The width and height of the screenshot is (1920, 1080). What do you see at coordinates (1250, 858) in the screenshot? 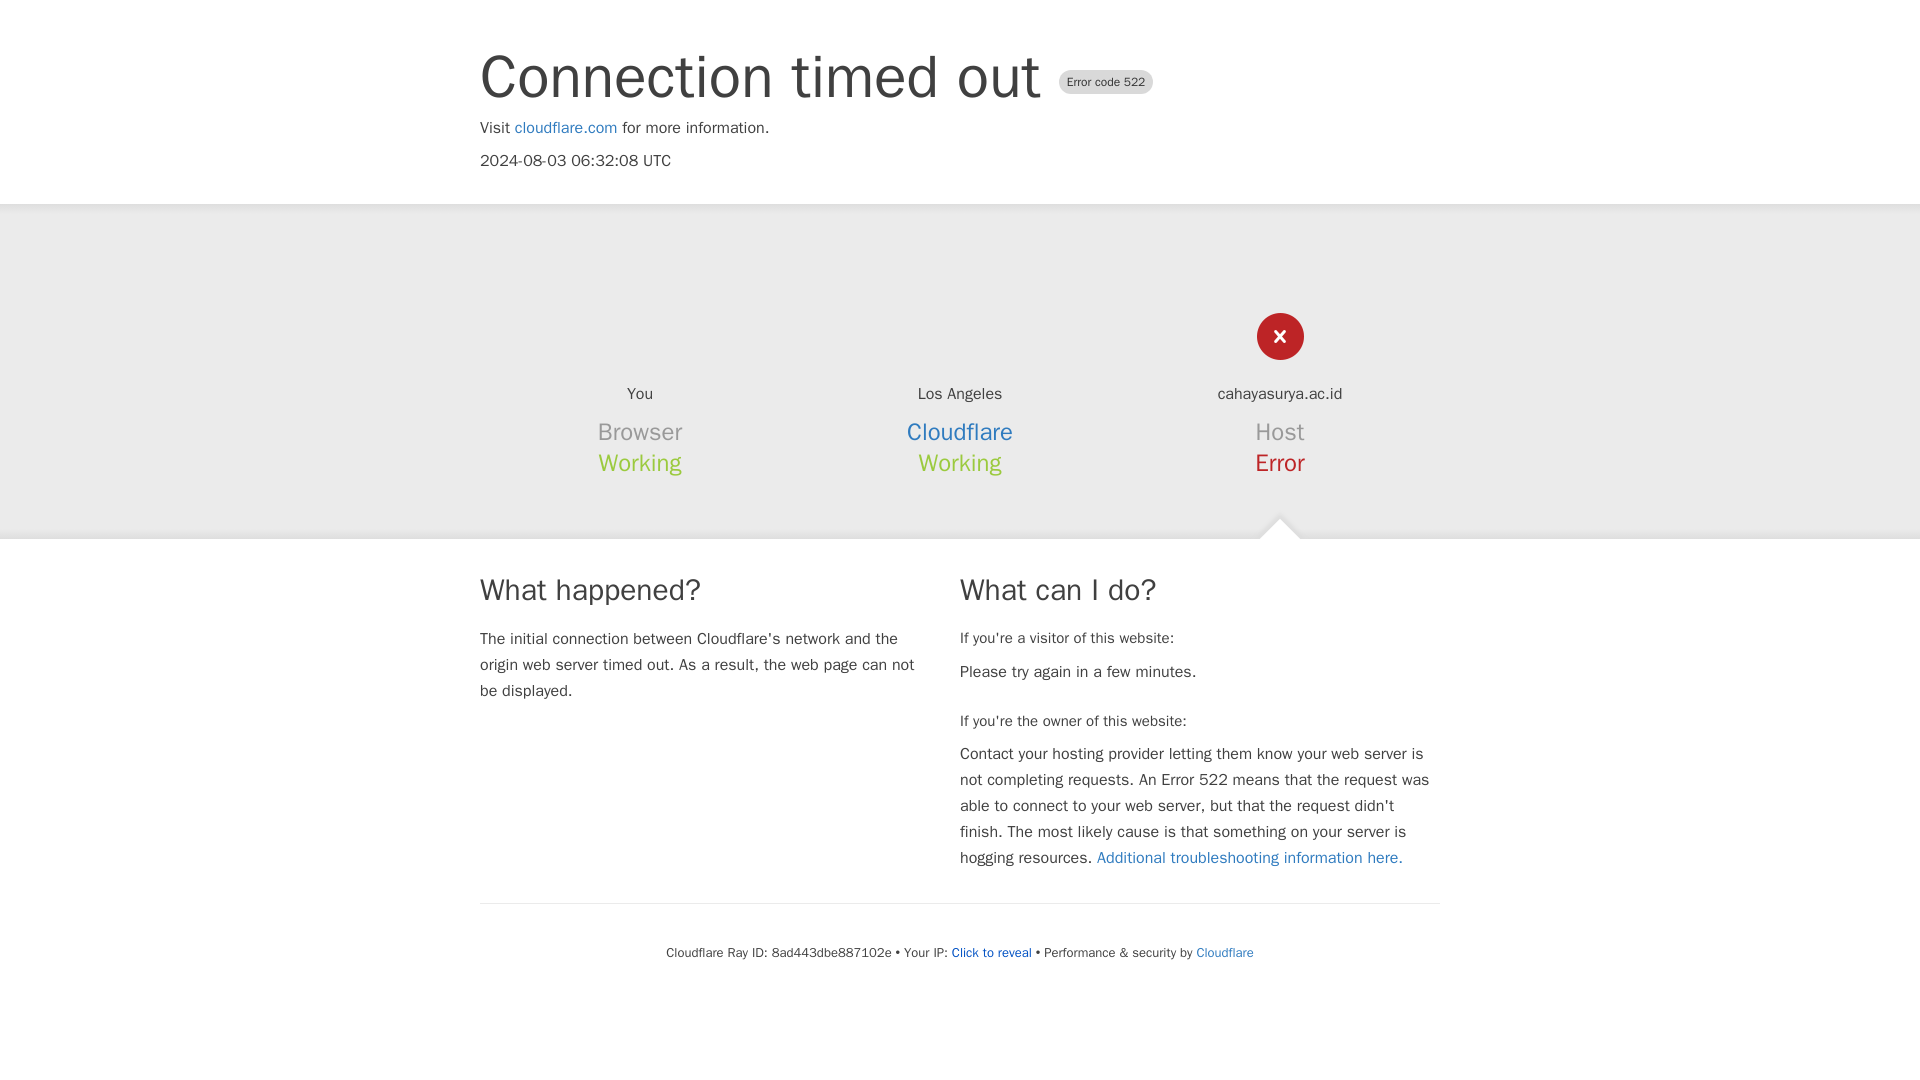
I see `Additional troubleshooting information here.` at bounding box center [1250, 858].